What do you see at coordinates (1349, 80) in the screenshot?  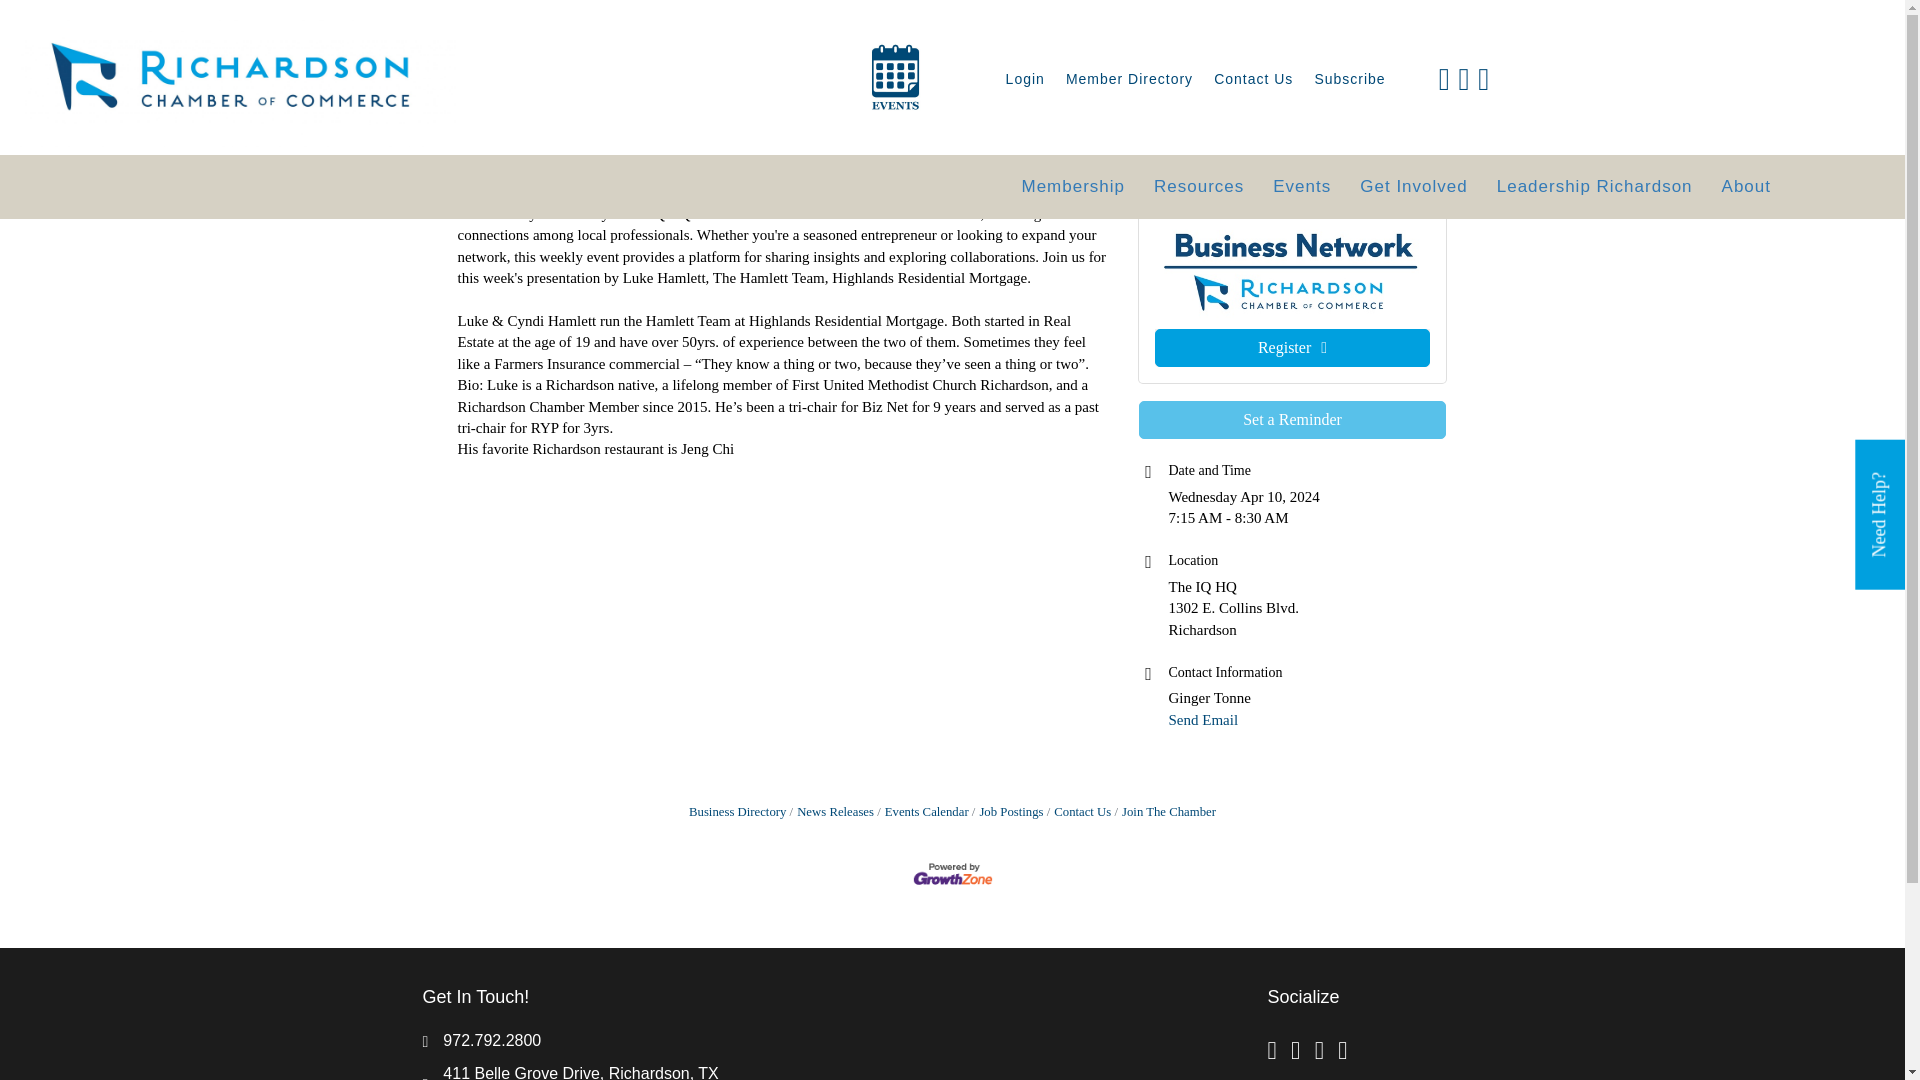 I see `Subscribe` at bounding box center [1349, 80].